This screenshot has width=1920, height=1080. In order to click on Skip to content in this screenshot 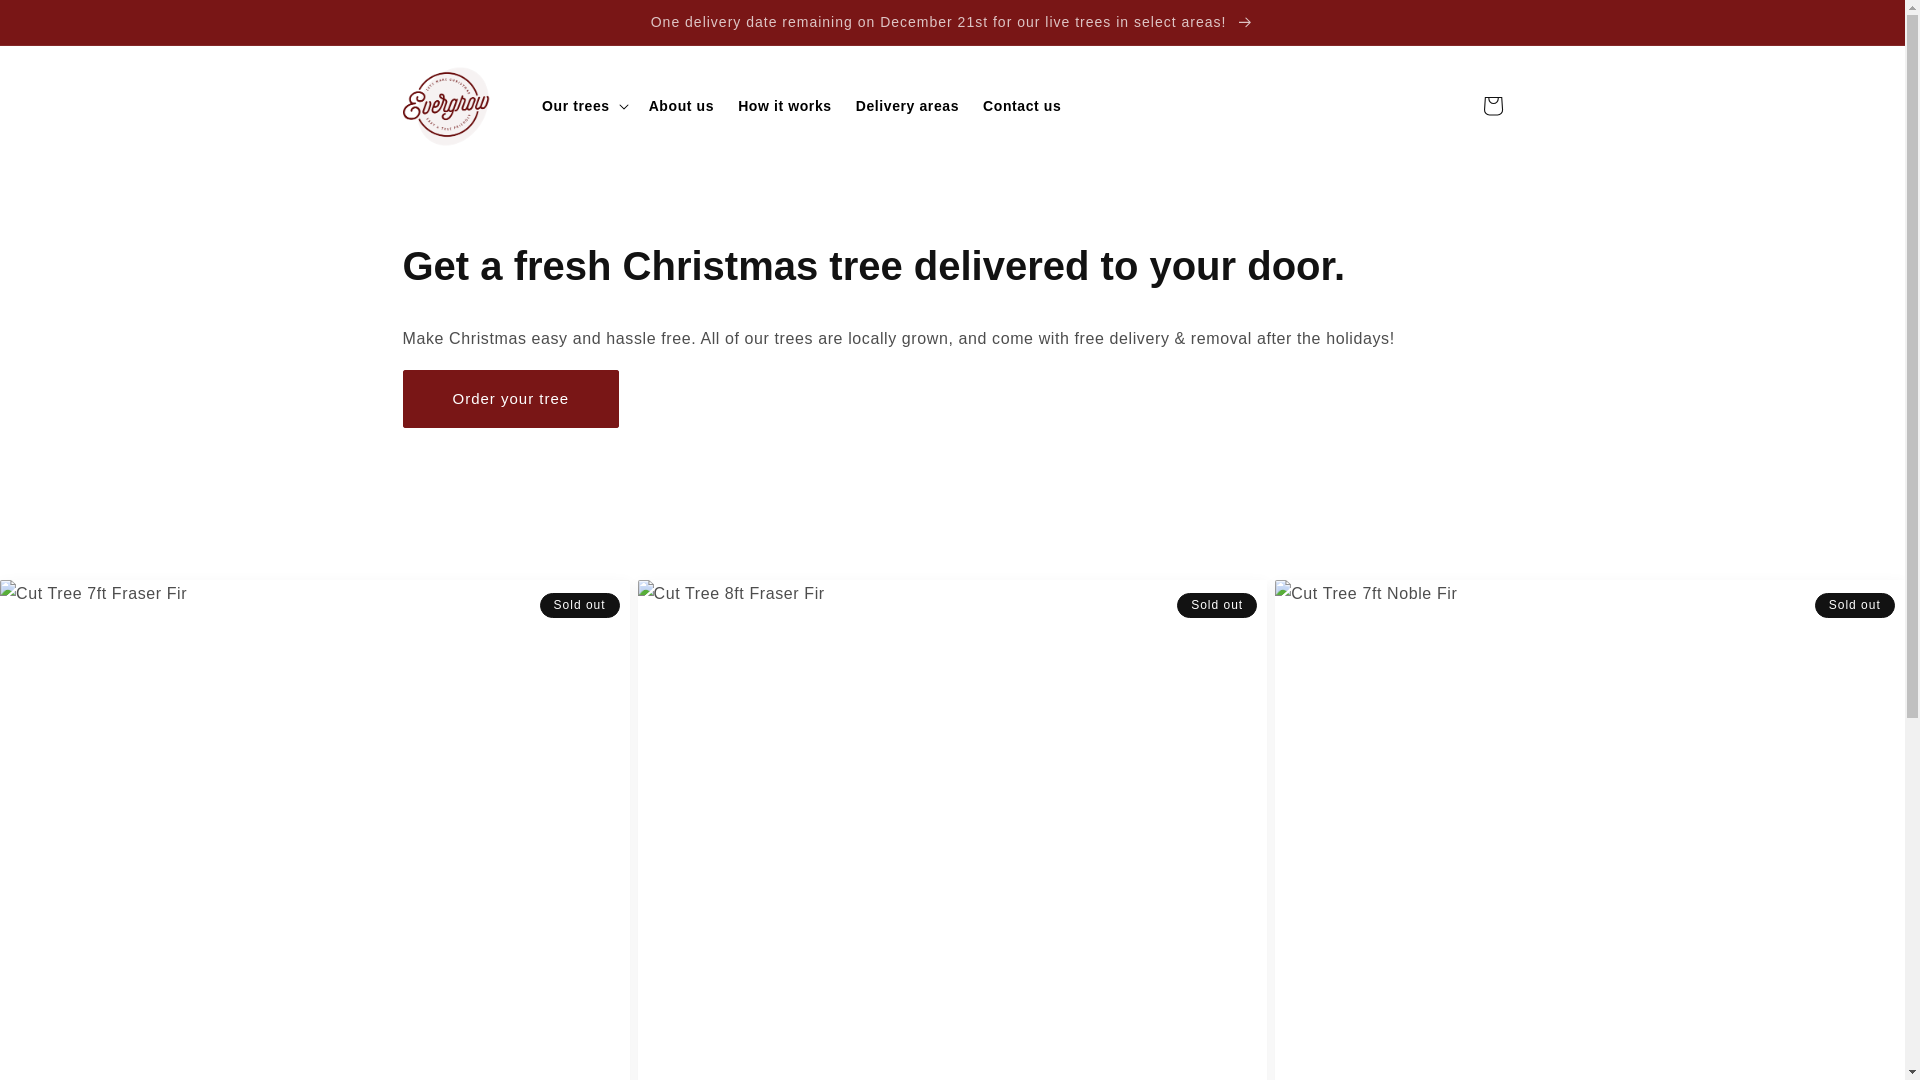, I will do `click(60, 23)`.